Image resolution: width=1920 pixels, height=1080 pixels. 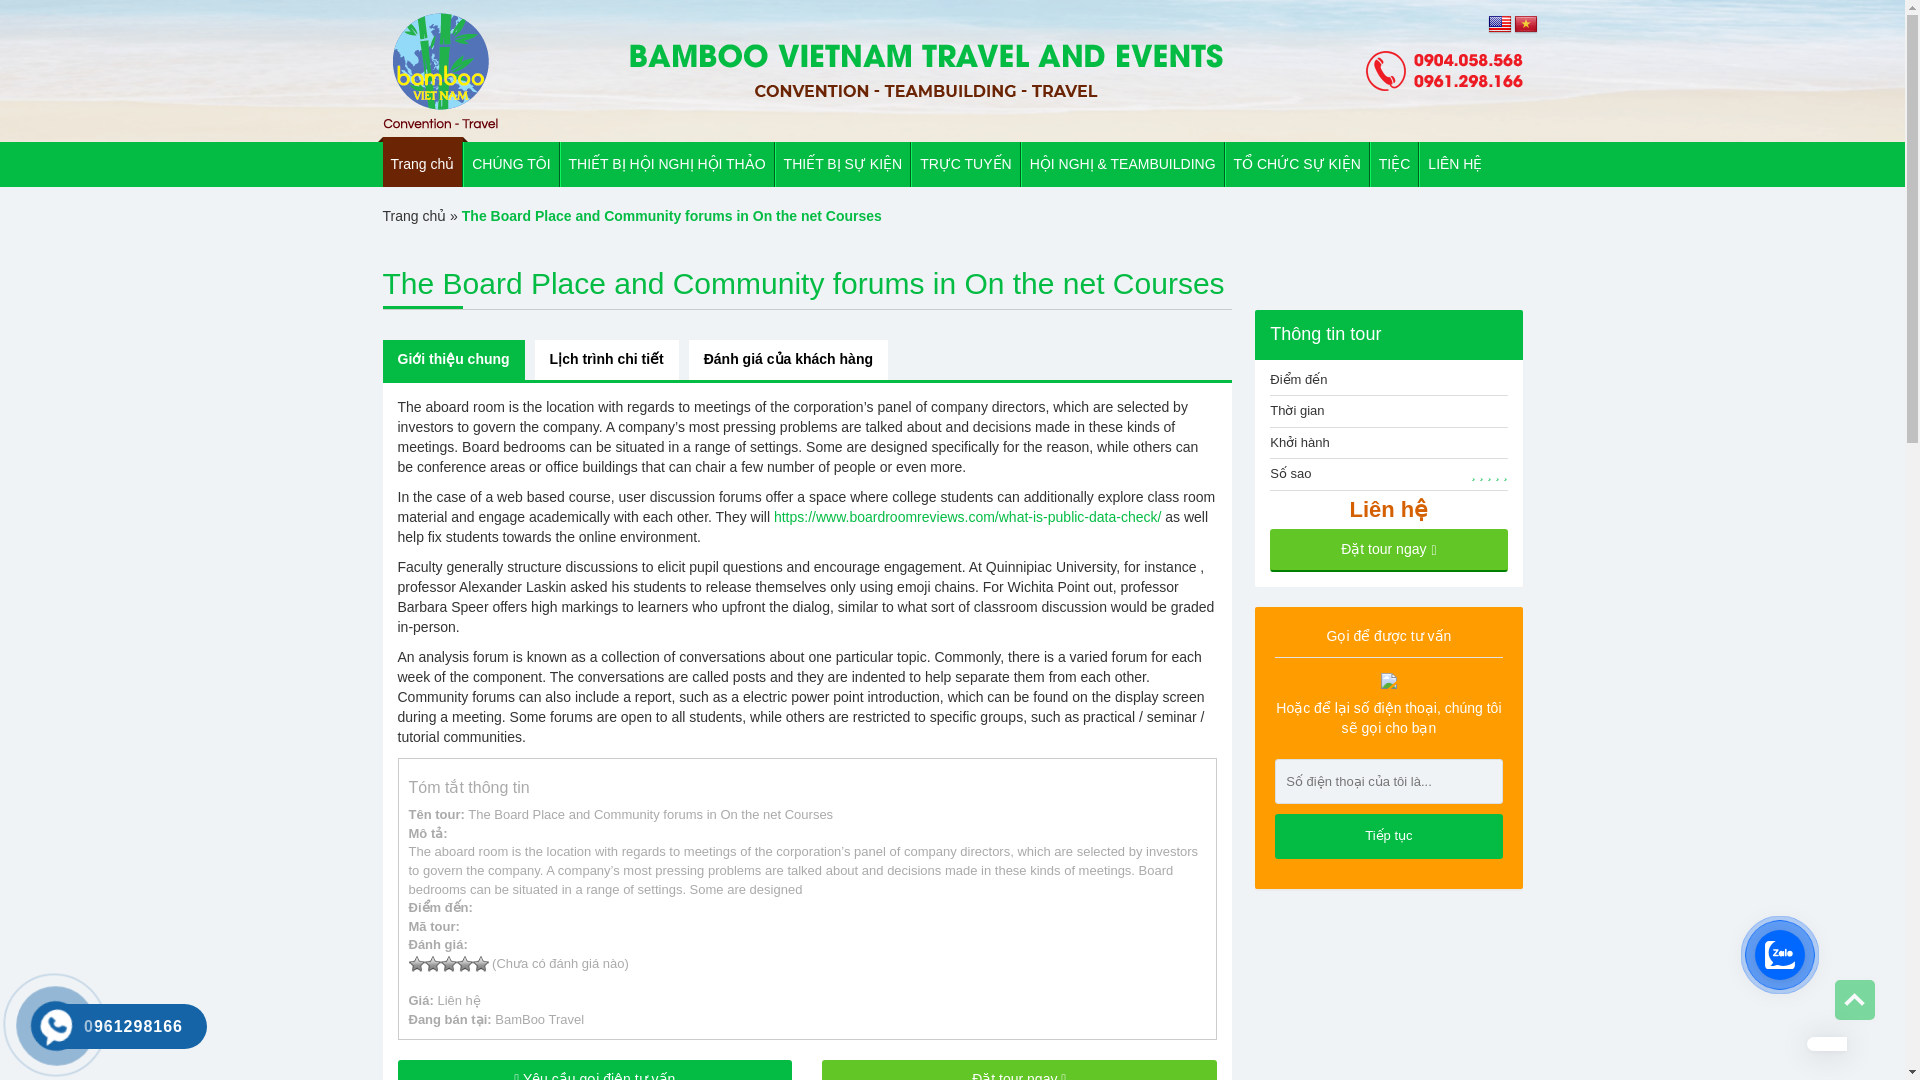 I want to click on 2 sao, so click(x=432, y=964).